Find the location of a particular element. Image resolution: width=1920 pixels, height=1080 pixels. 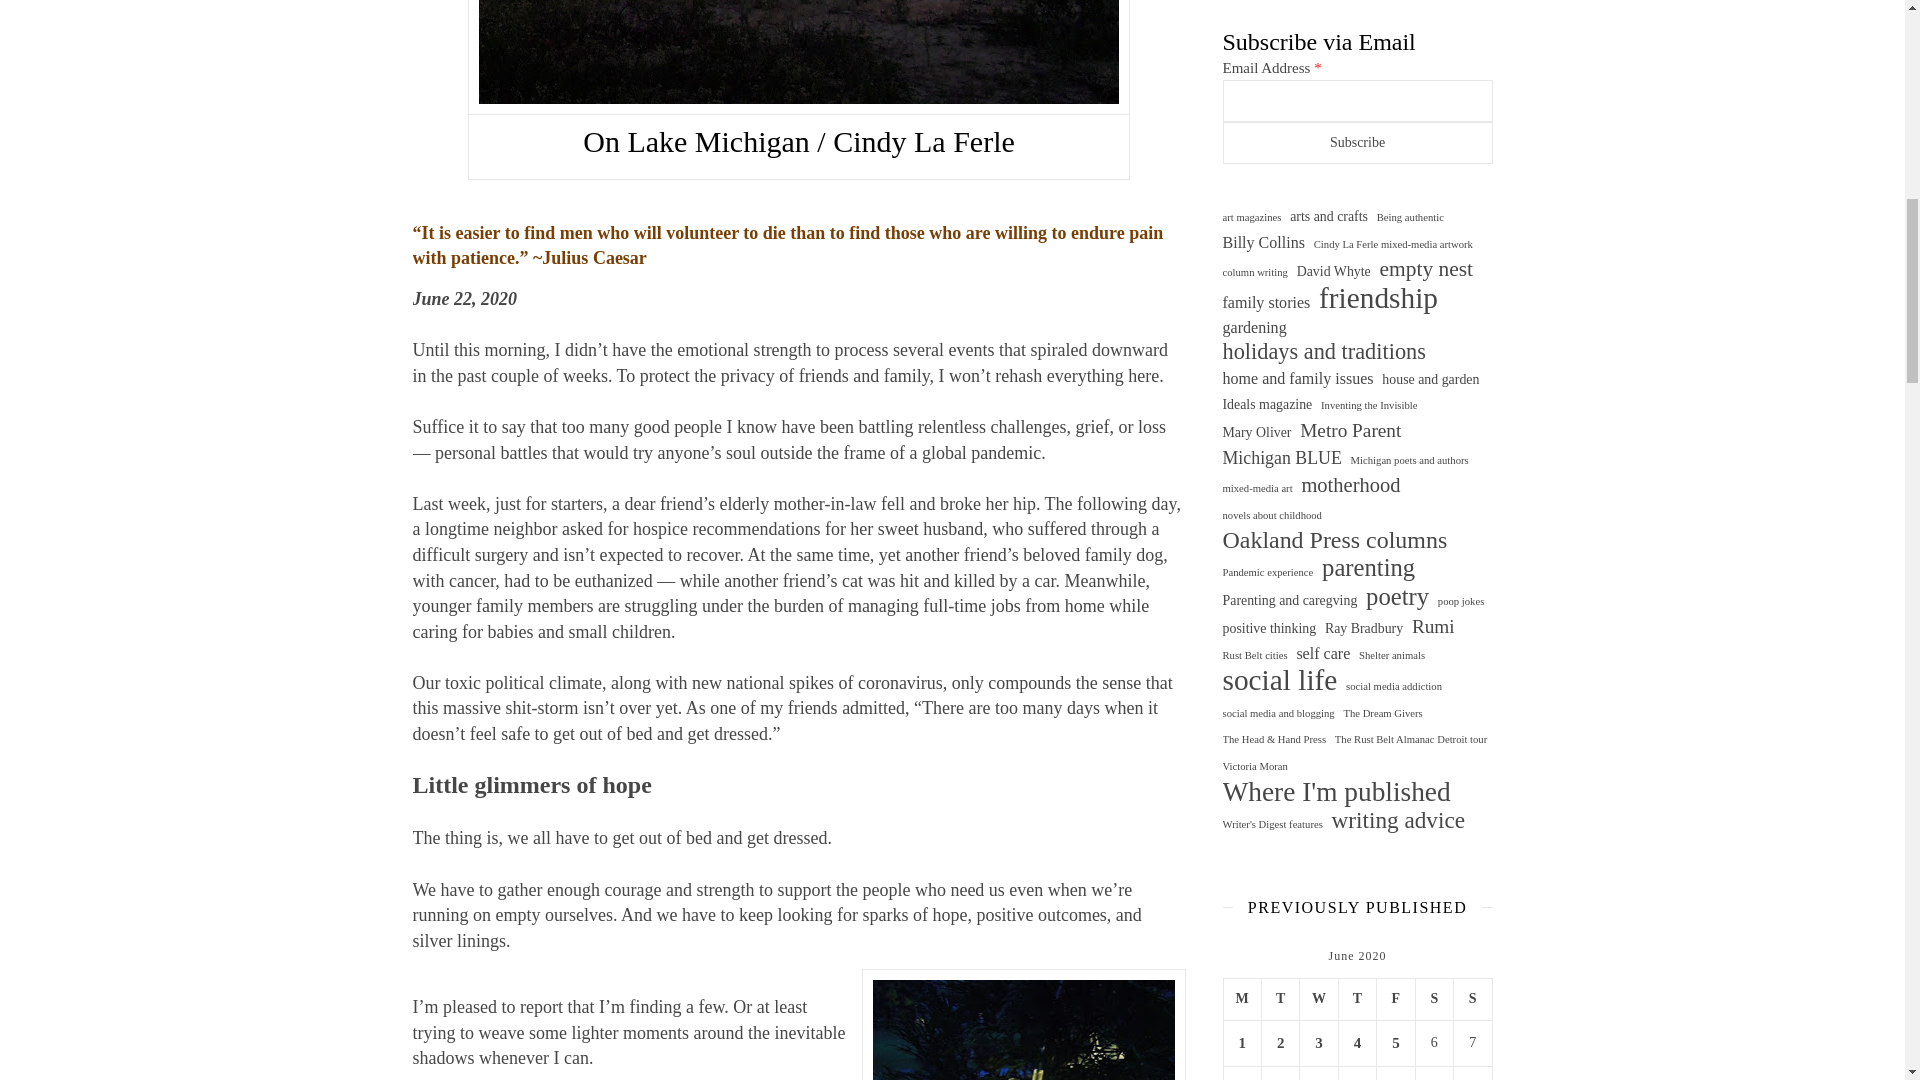

Friday is located at coordinates (1396, 999).